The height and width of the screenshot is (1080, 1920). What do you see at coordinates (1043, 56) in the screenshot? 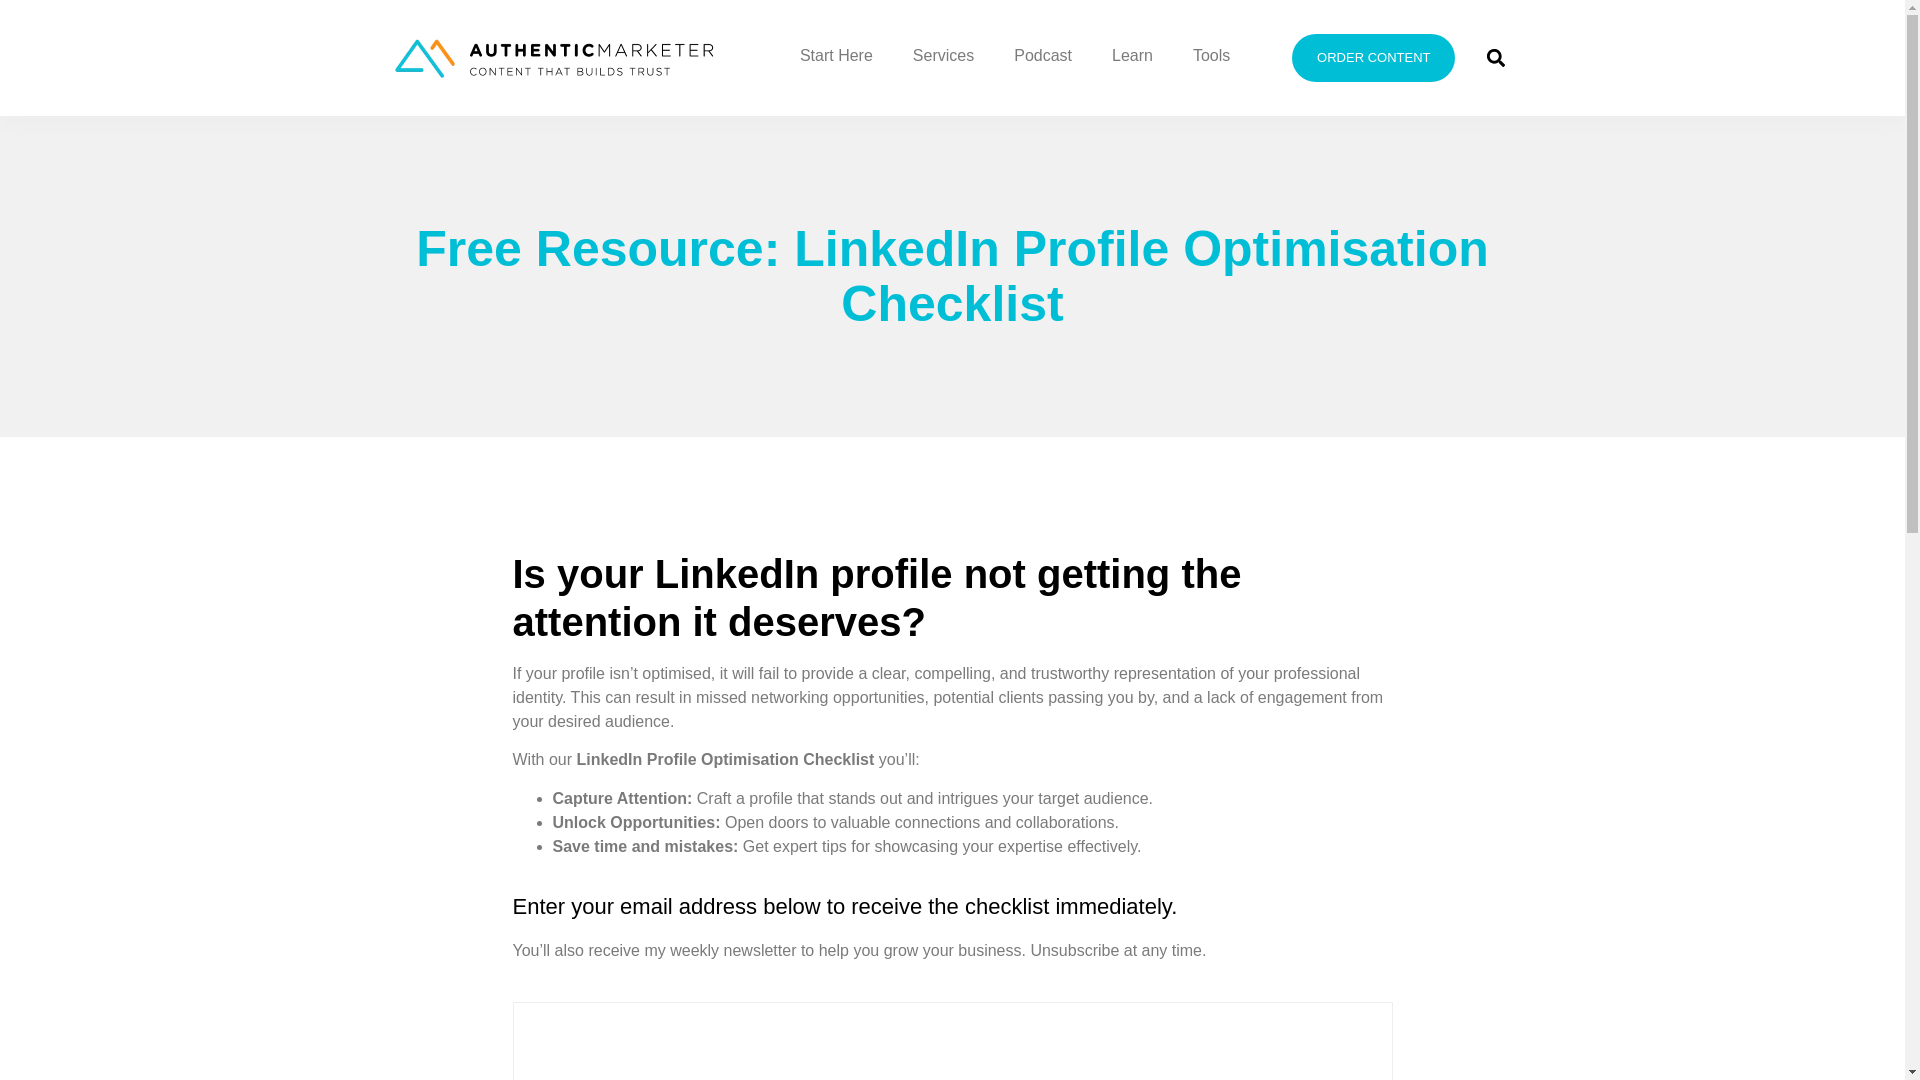
I see `Podcast` at bounding box center [1043, 56].